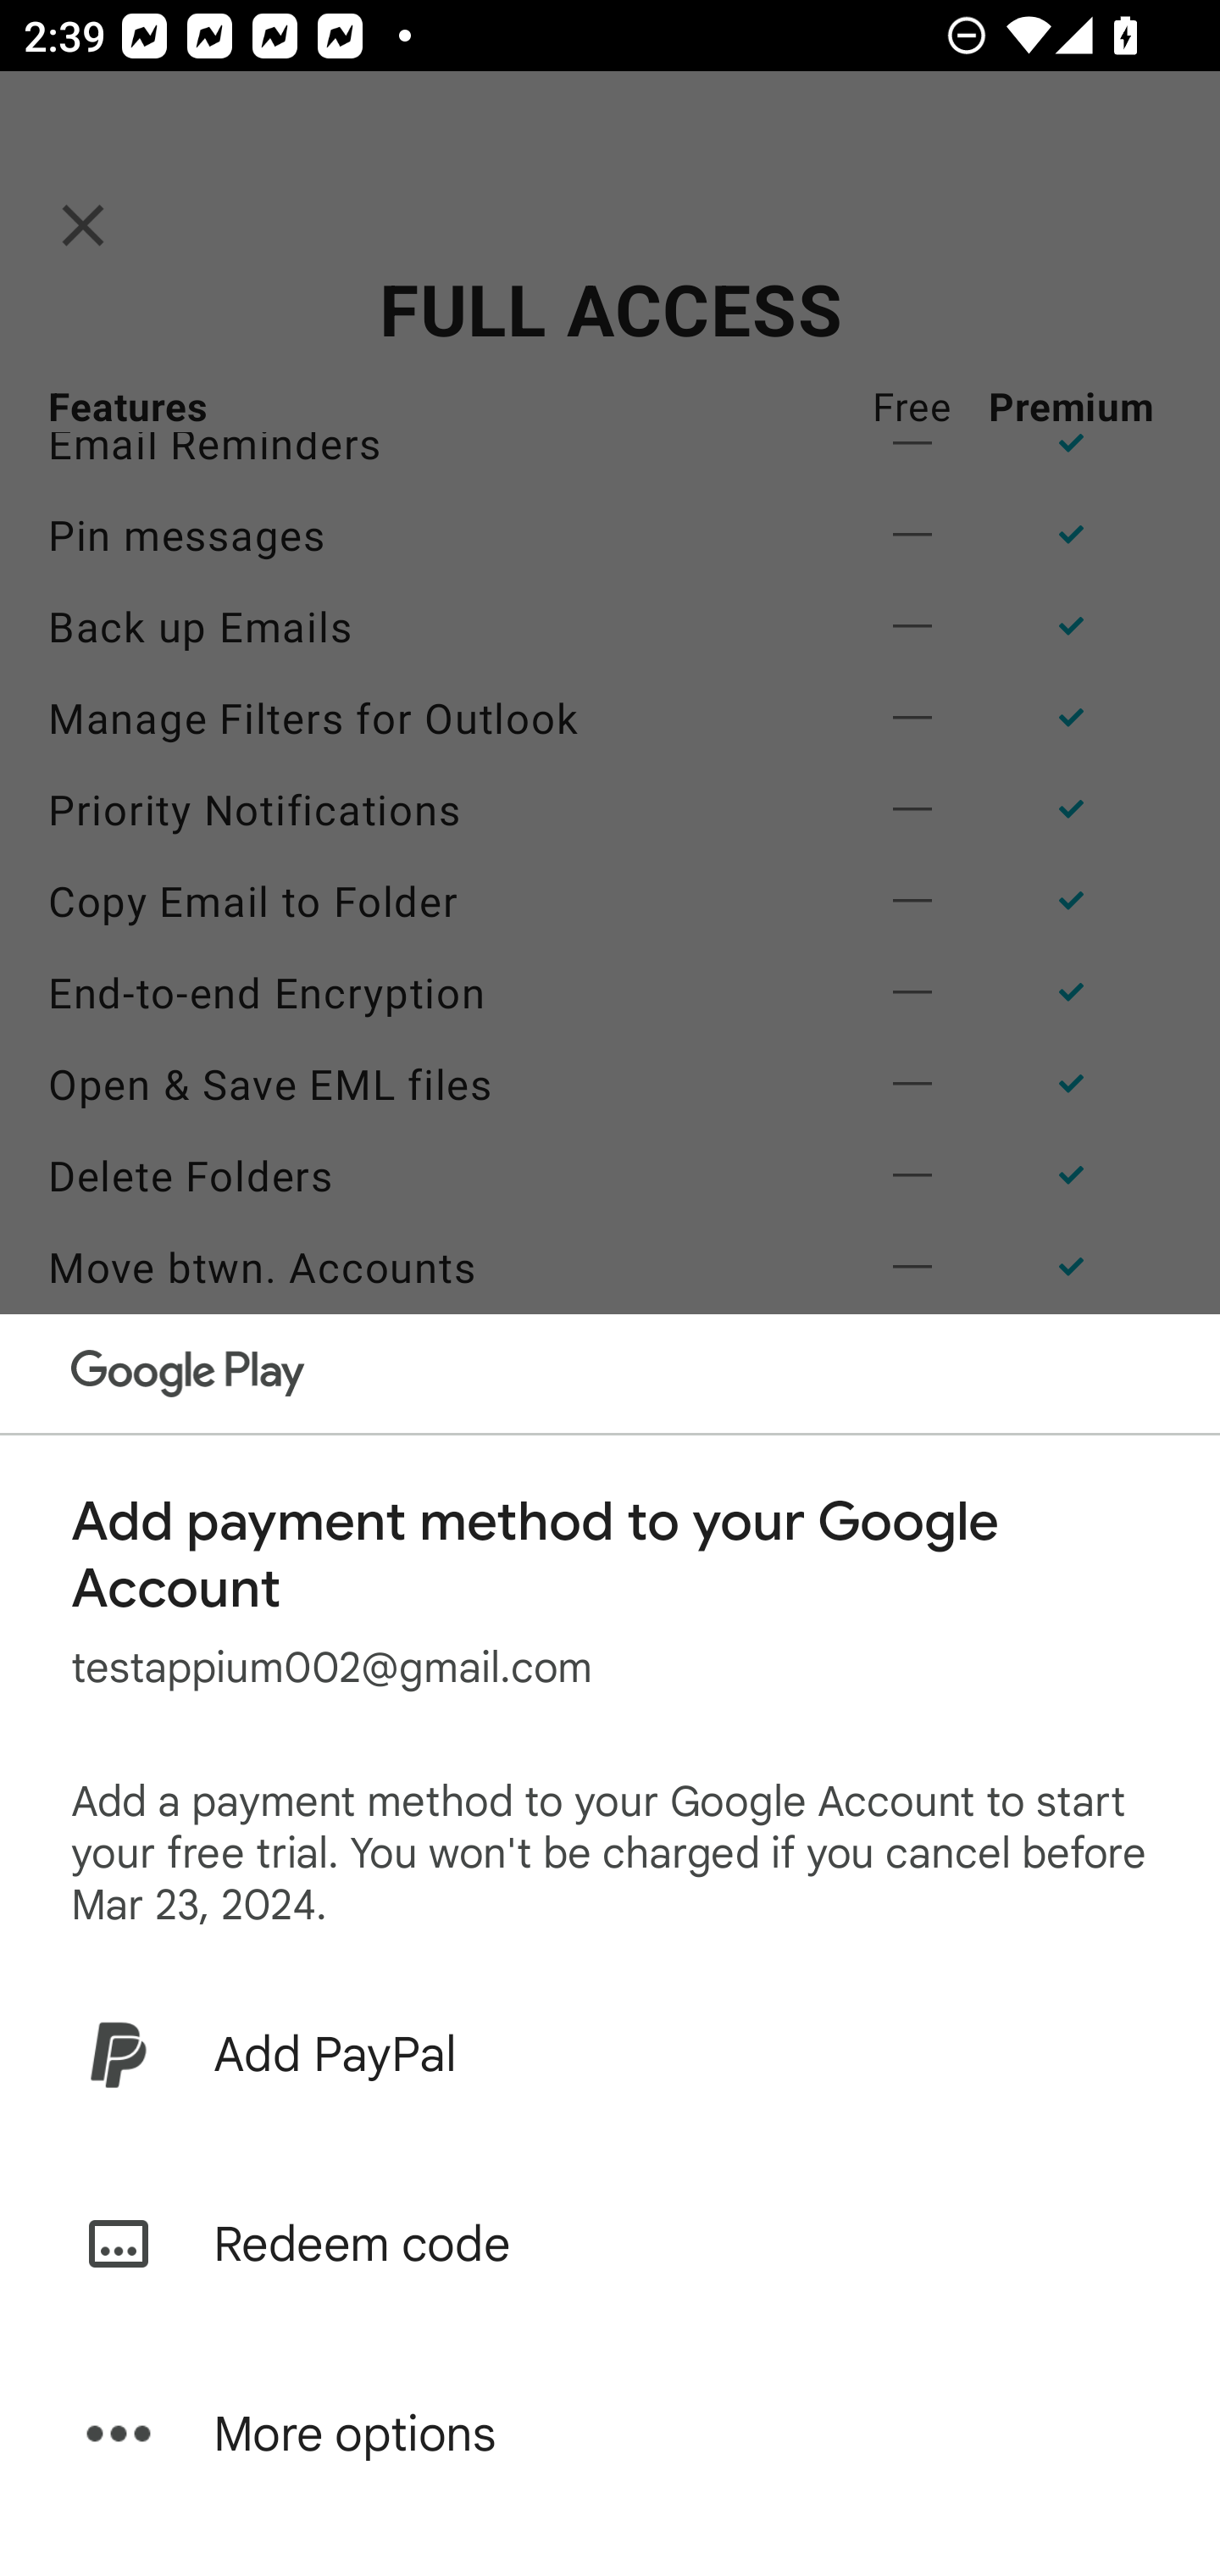 Image resolution: width=1220 pixels, height=2576 pixels. Describe the element at coordinates (610, 2434) in the screenshot. I see `More options` at that location.